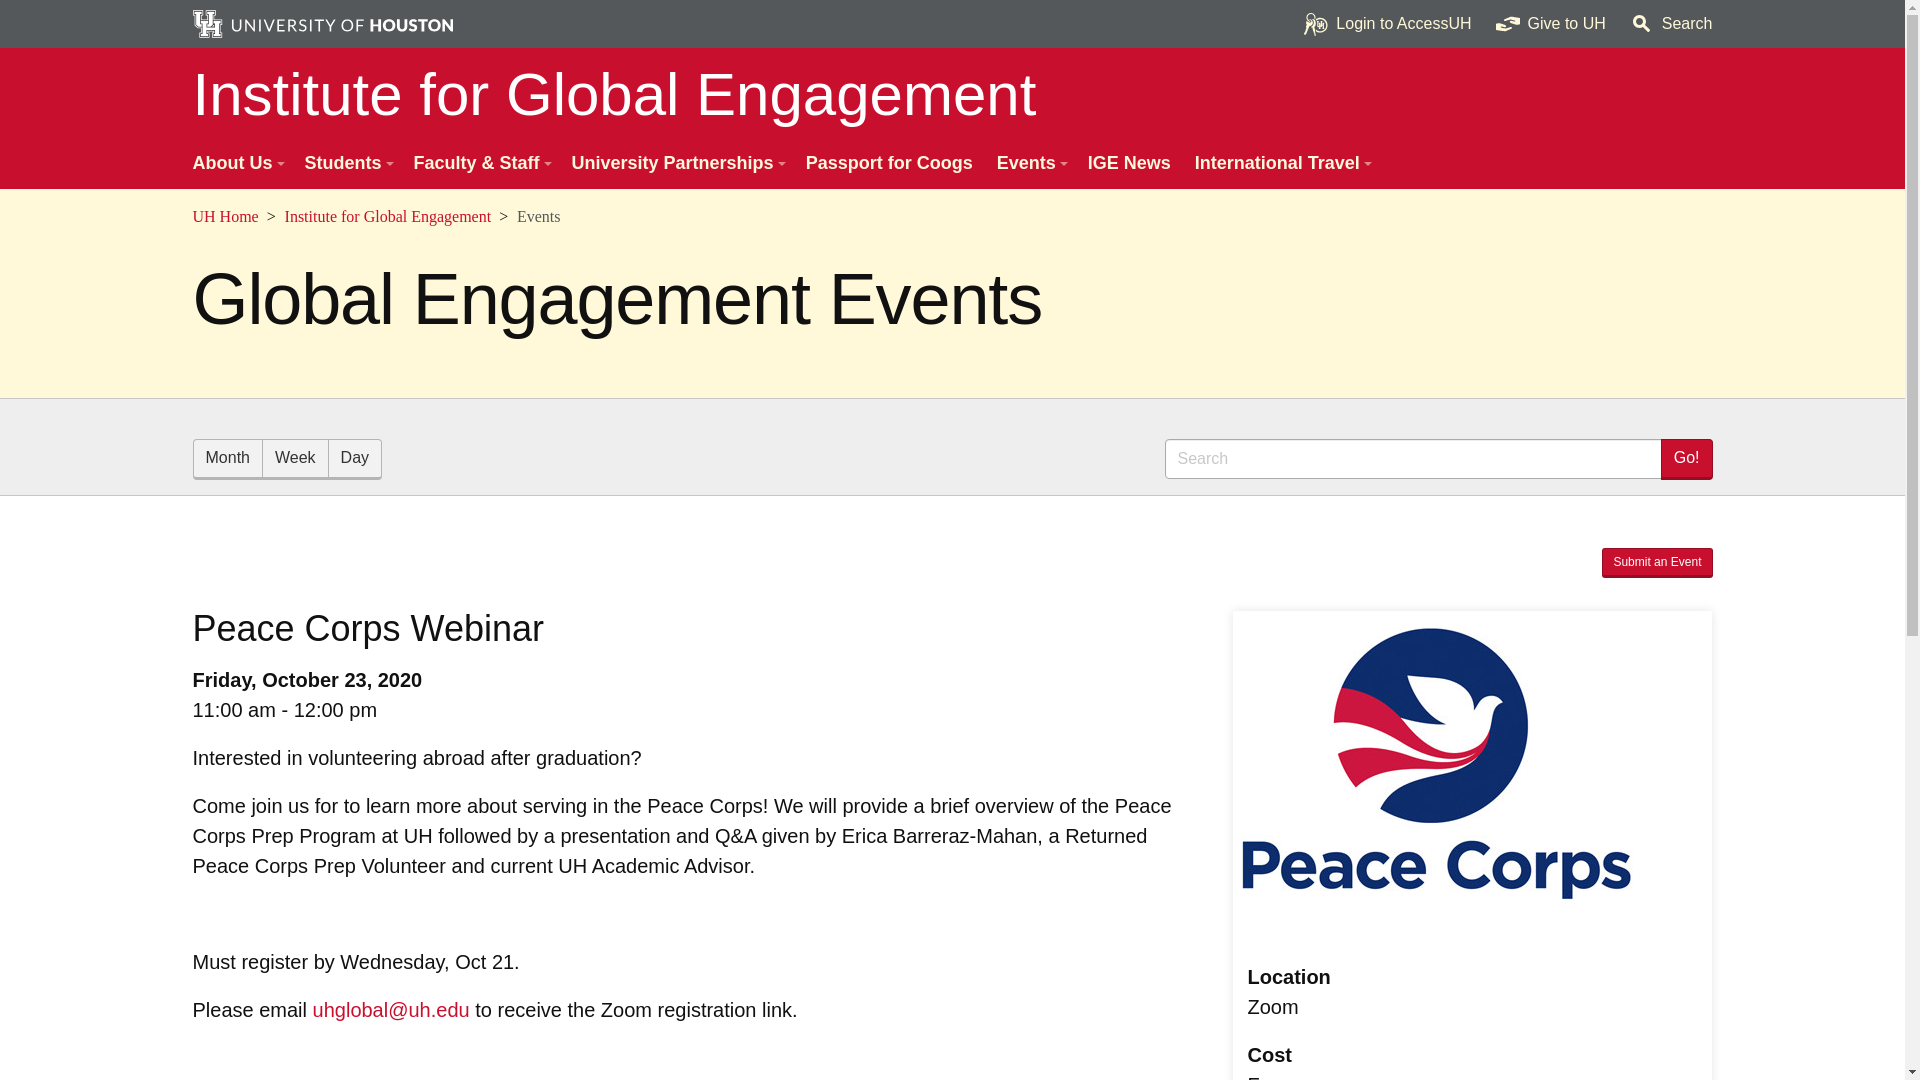  Describe the element at coordinates (418, 1010) in the screenshot. I see `University of Houston` at that location.